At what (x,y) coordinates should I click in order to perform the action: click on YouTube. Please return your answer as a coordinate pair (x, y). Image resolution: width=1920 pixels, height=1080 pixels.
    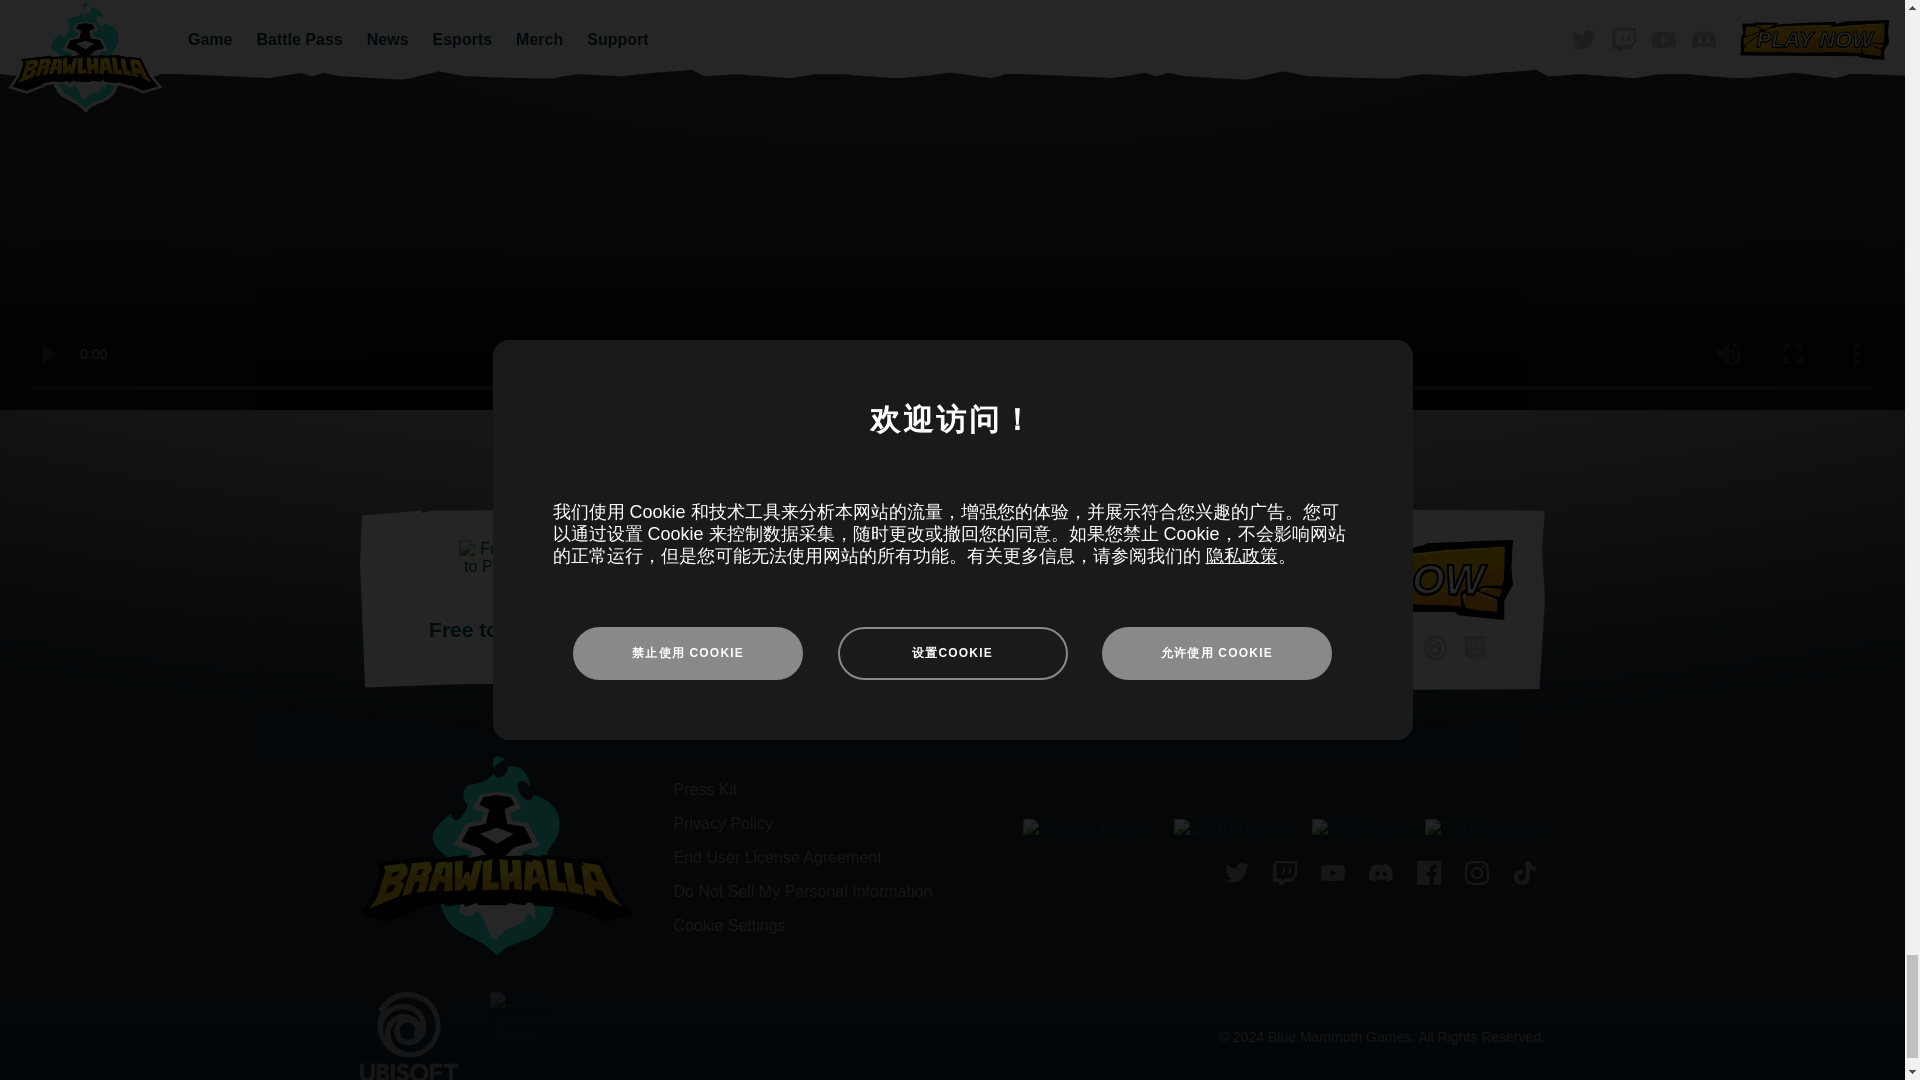
    Looking at the image, I should click on (1333, 875).